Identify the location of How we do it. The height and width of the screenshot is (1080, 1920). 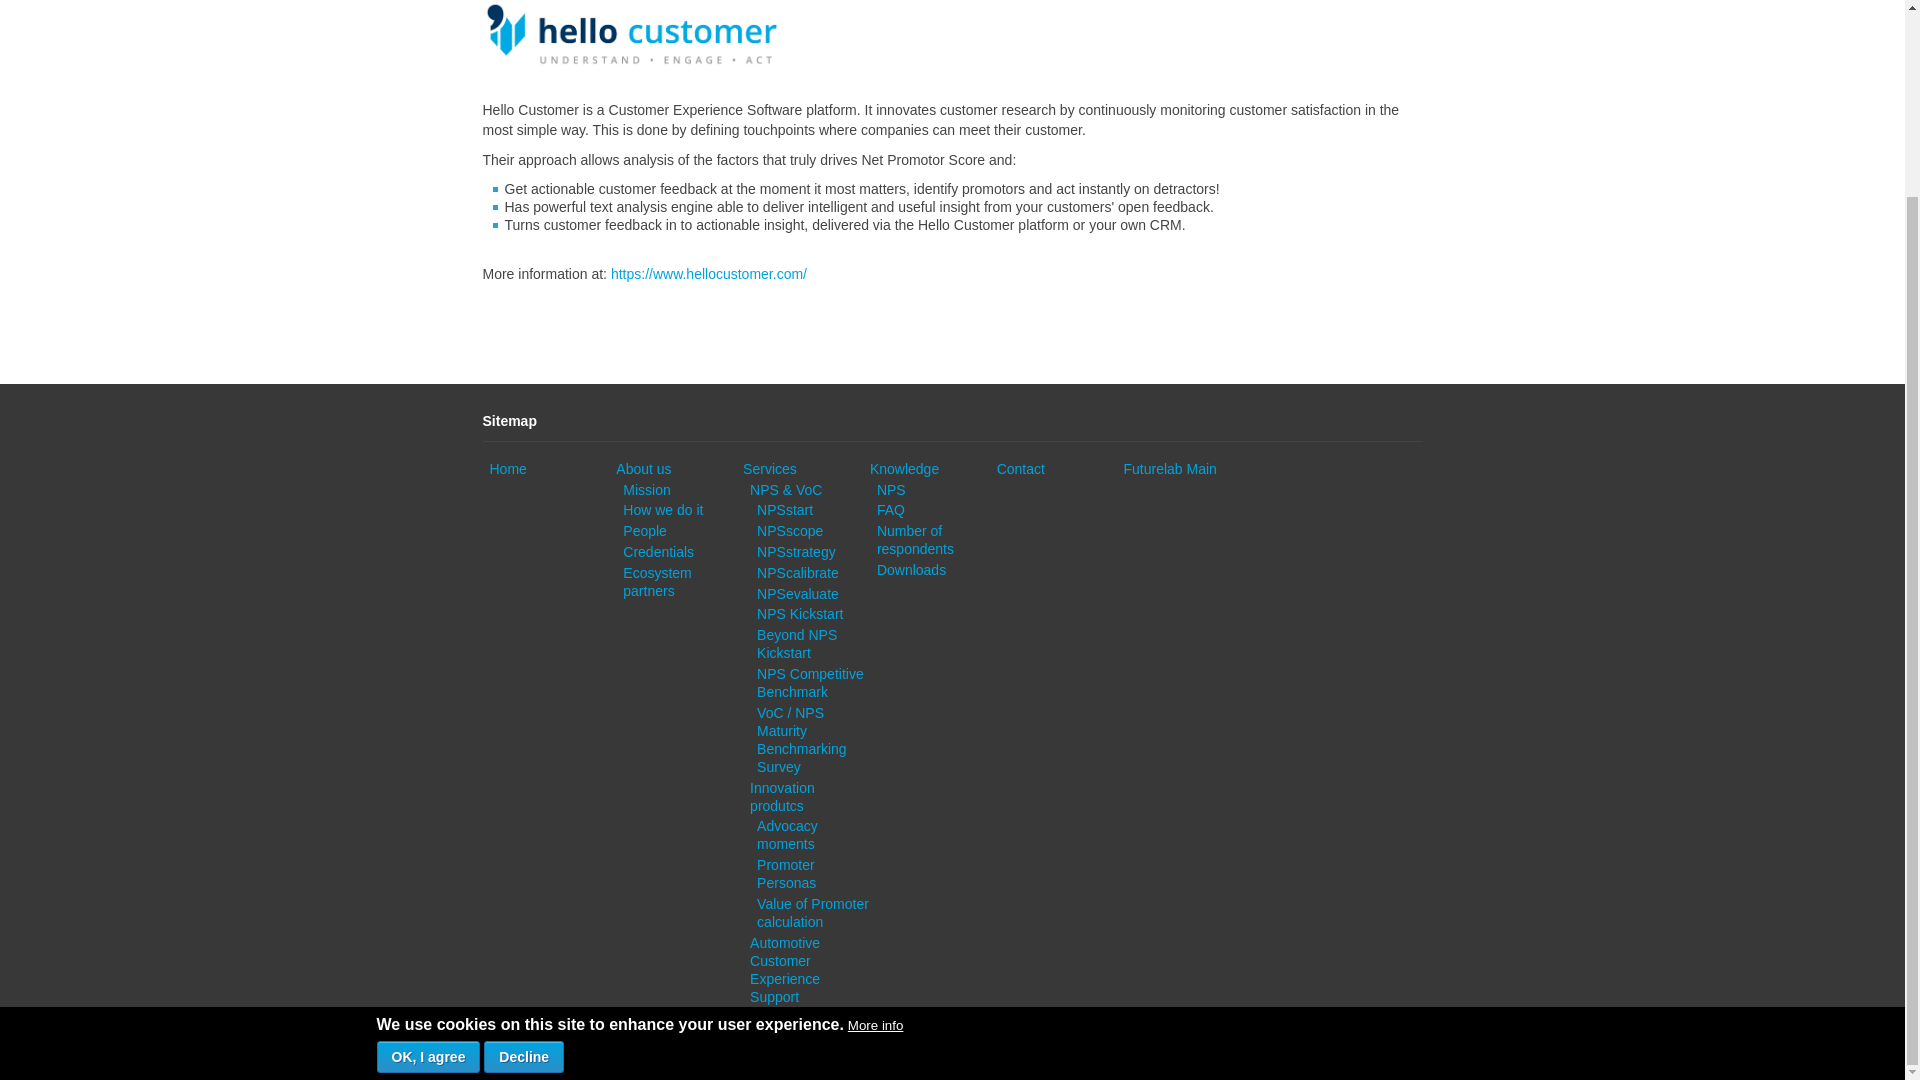
(662, 510).